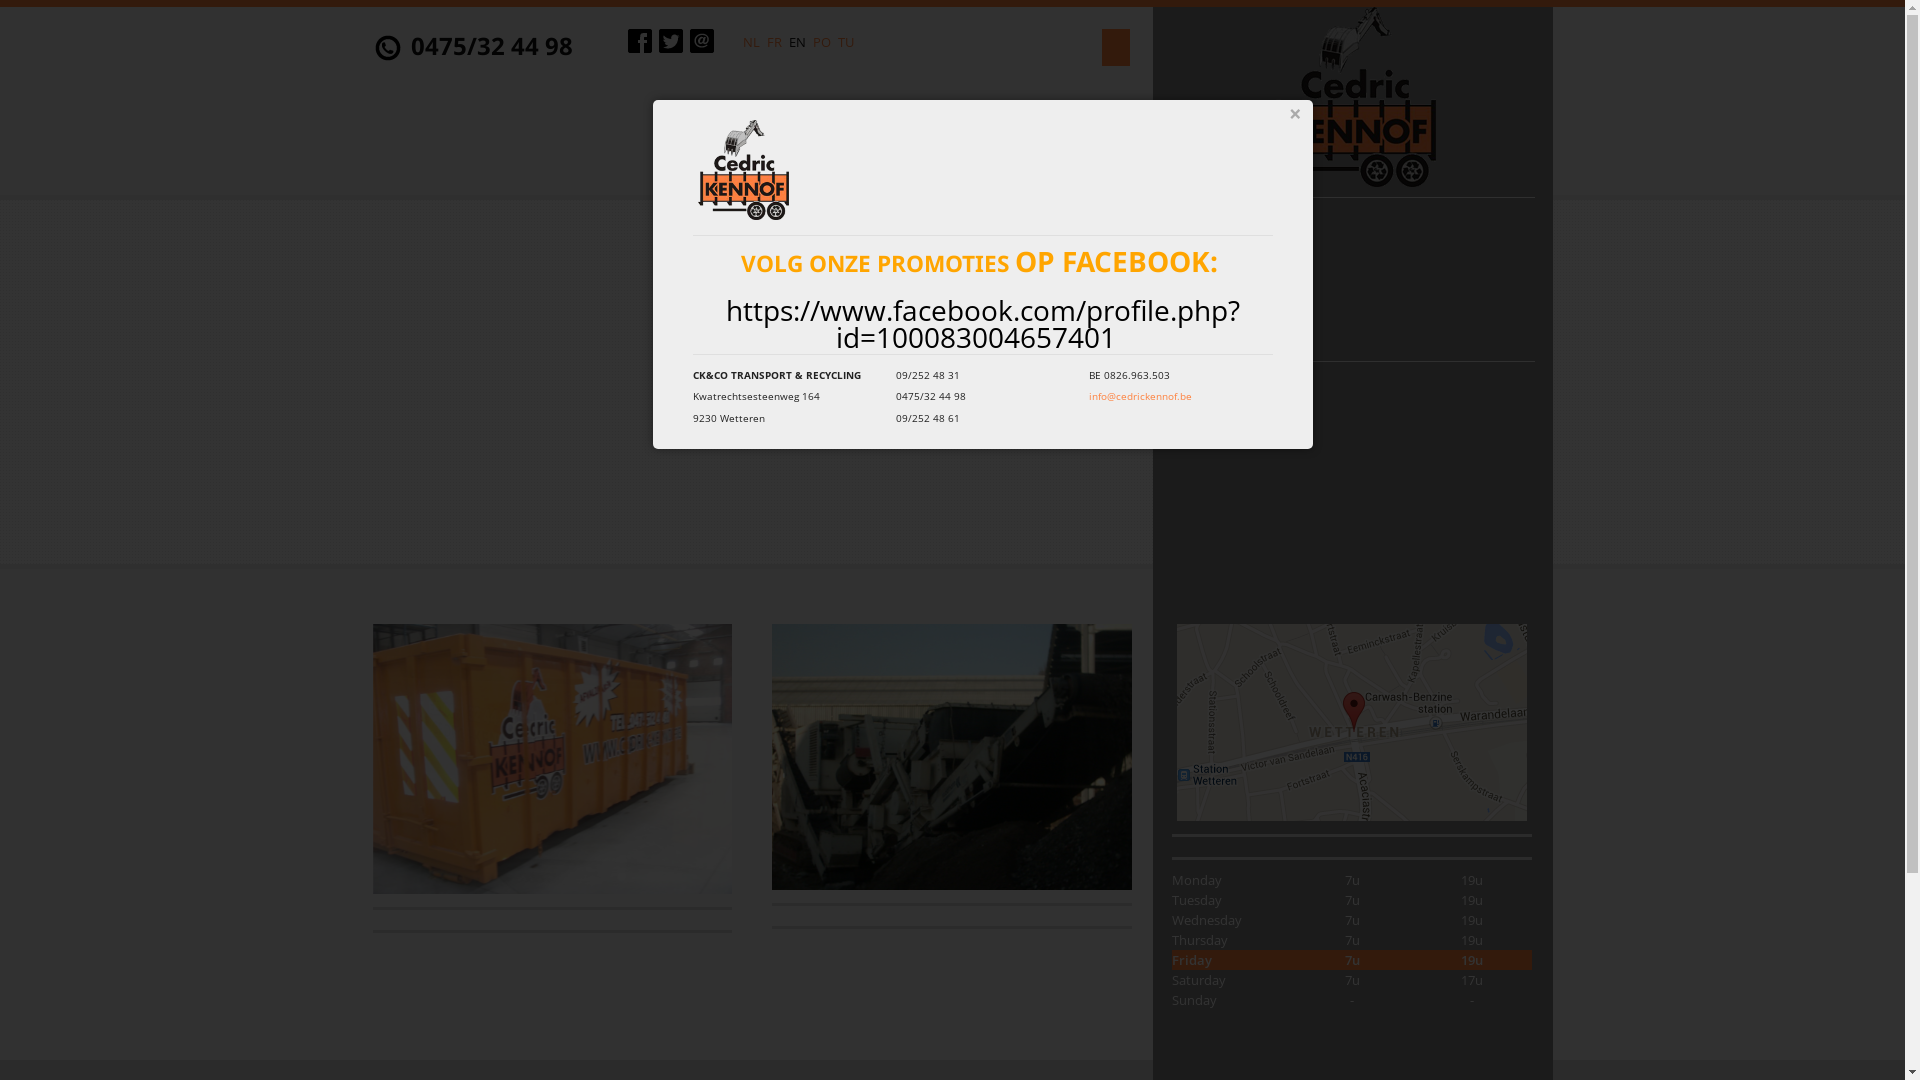  What do you see at coordinates (983, 322) in the screenshot?
I see `https://www.facebook.com/profile.php?id=100083004657401` at bounding box center [983, 322].